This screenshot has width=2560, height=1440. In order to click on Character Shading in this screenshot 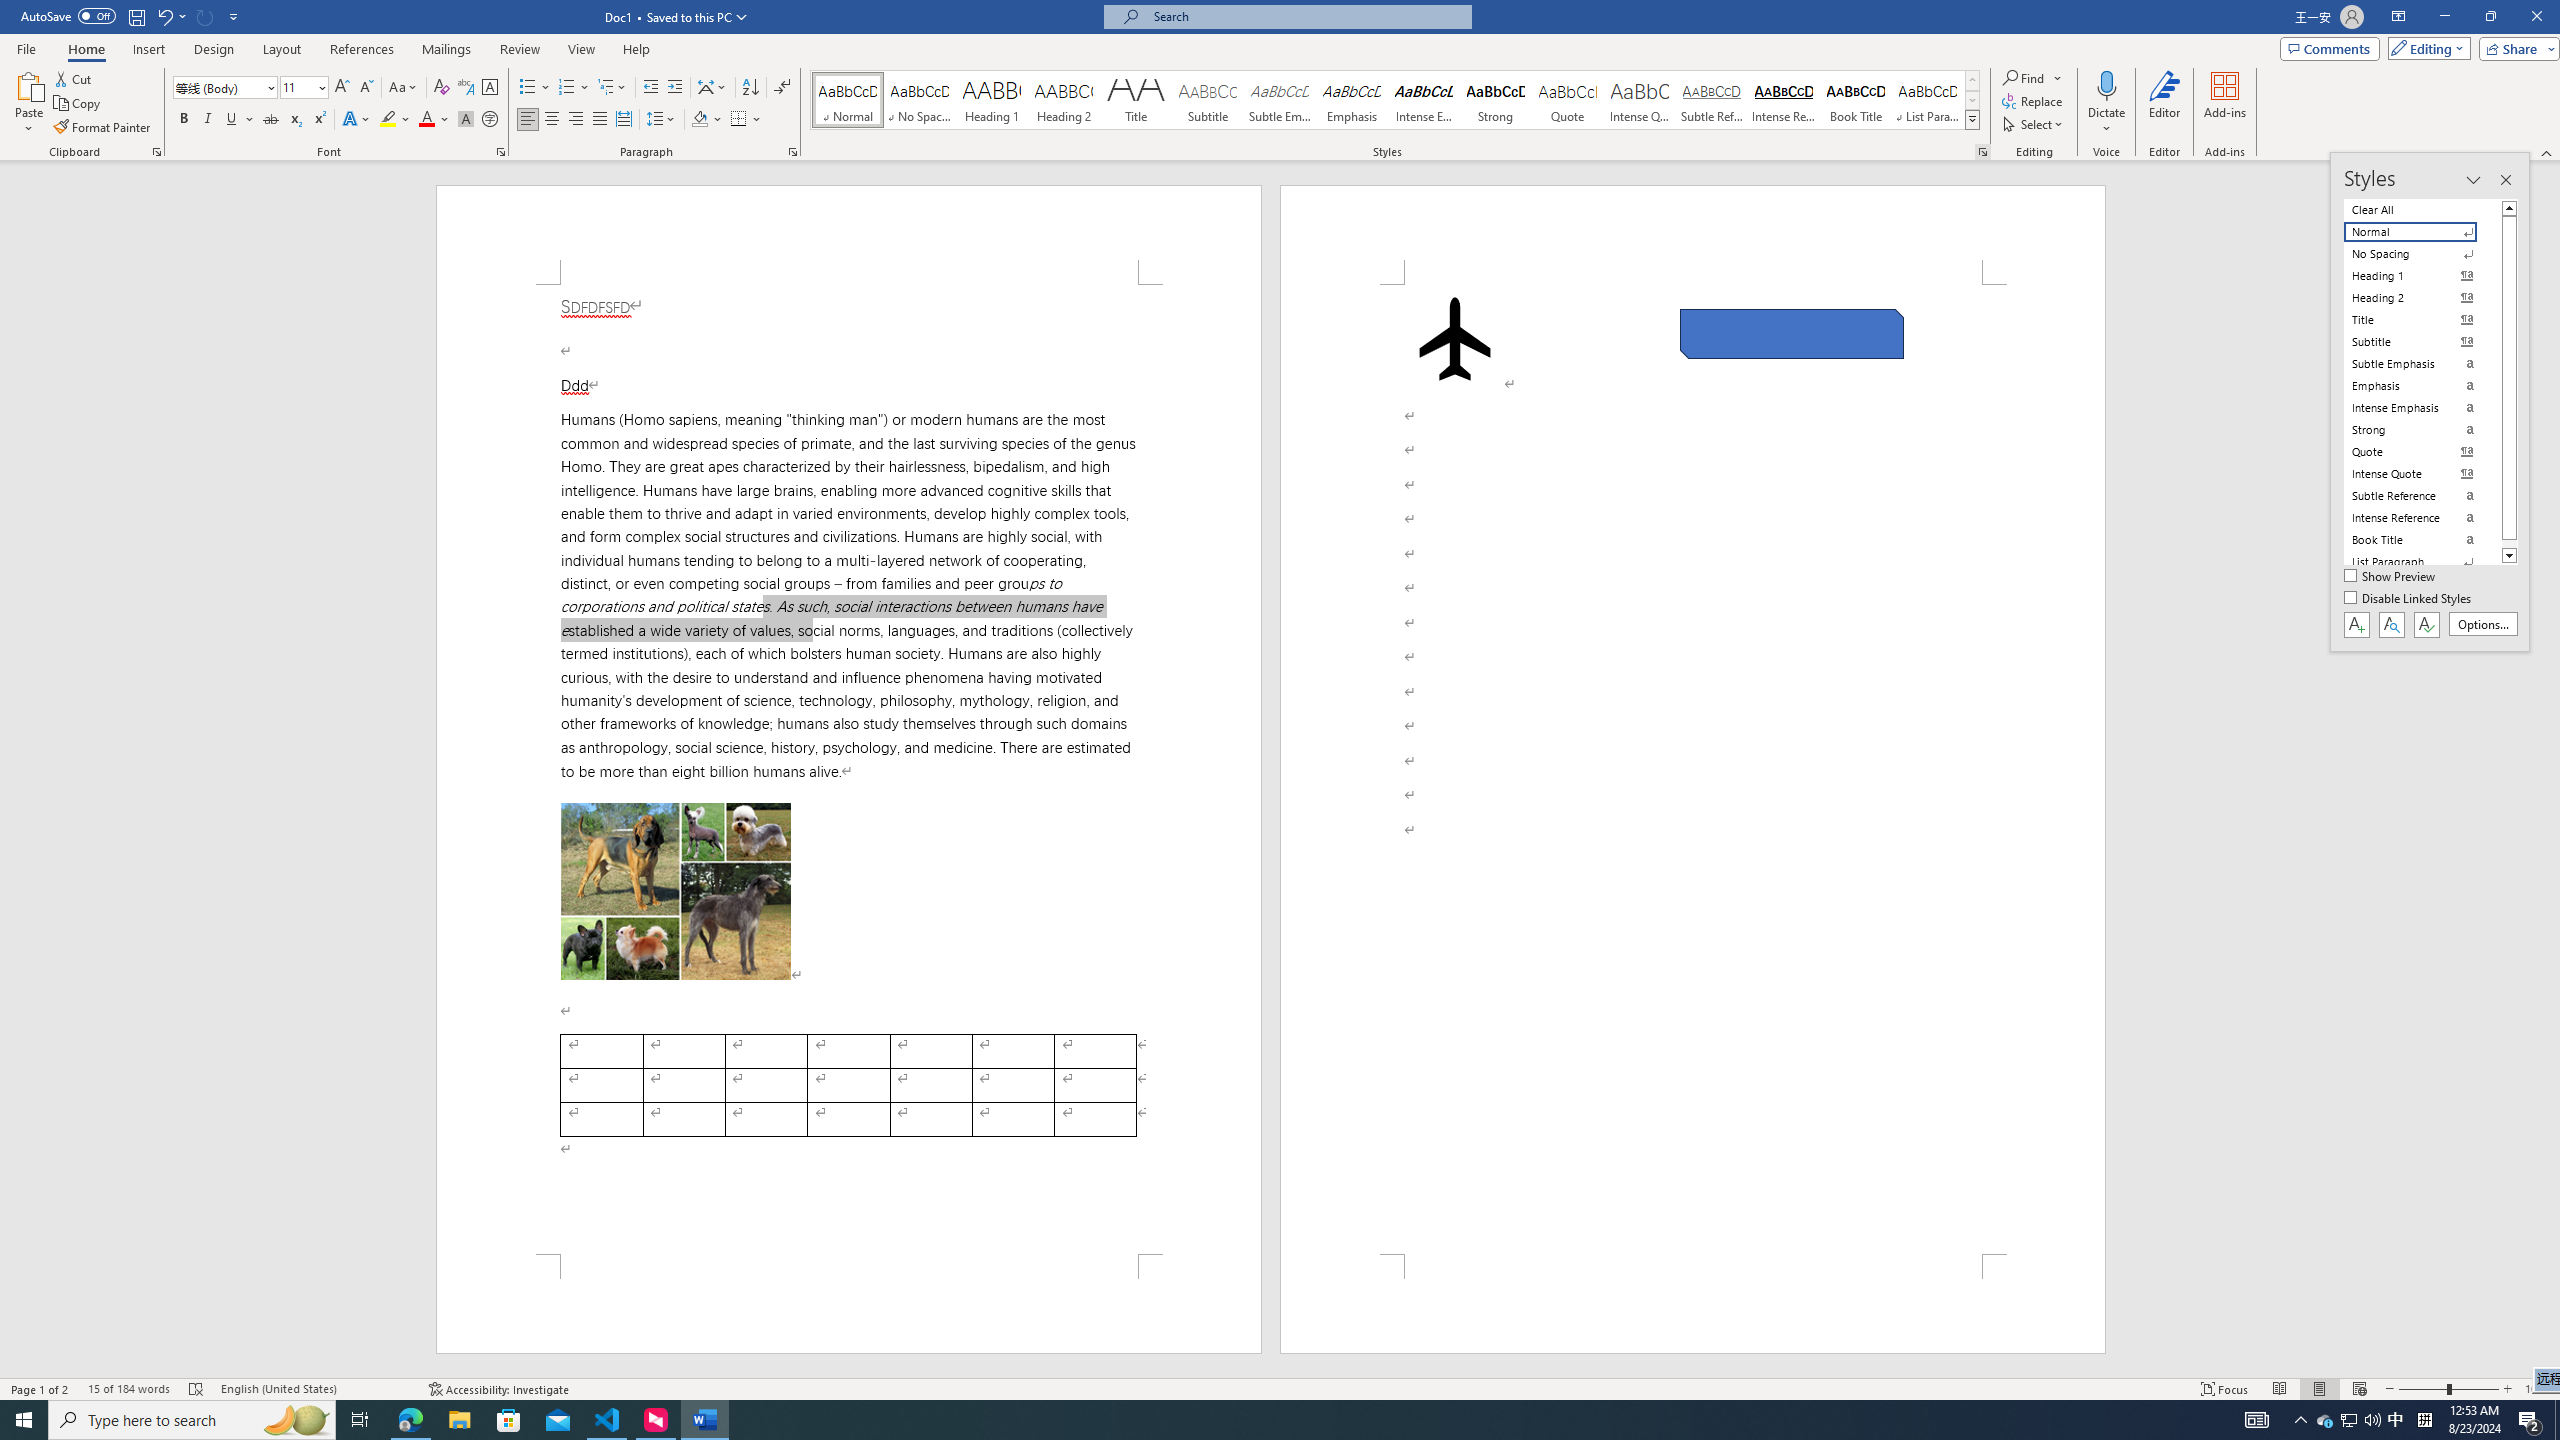, I will do `click(466, 120)`.